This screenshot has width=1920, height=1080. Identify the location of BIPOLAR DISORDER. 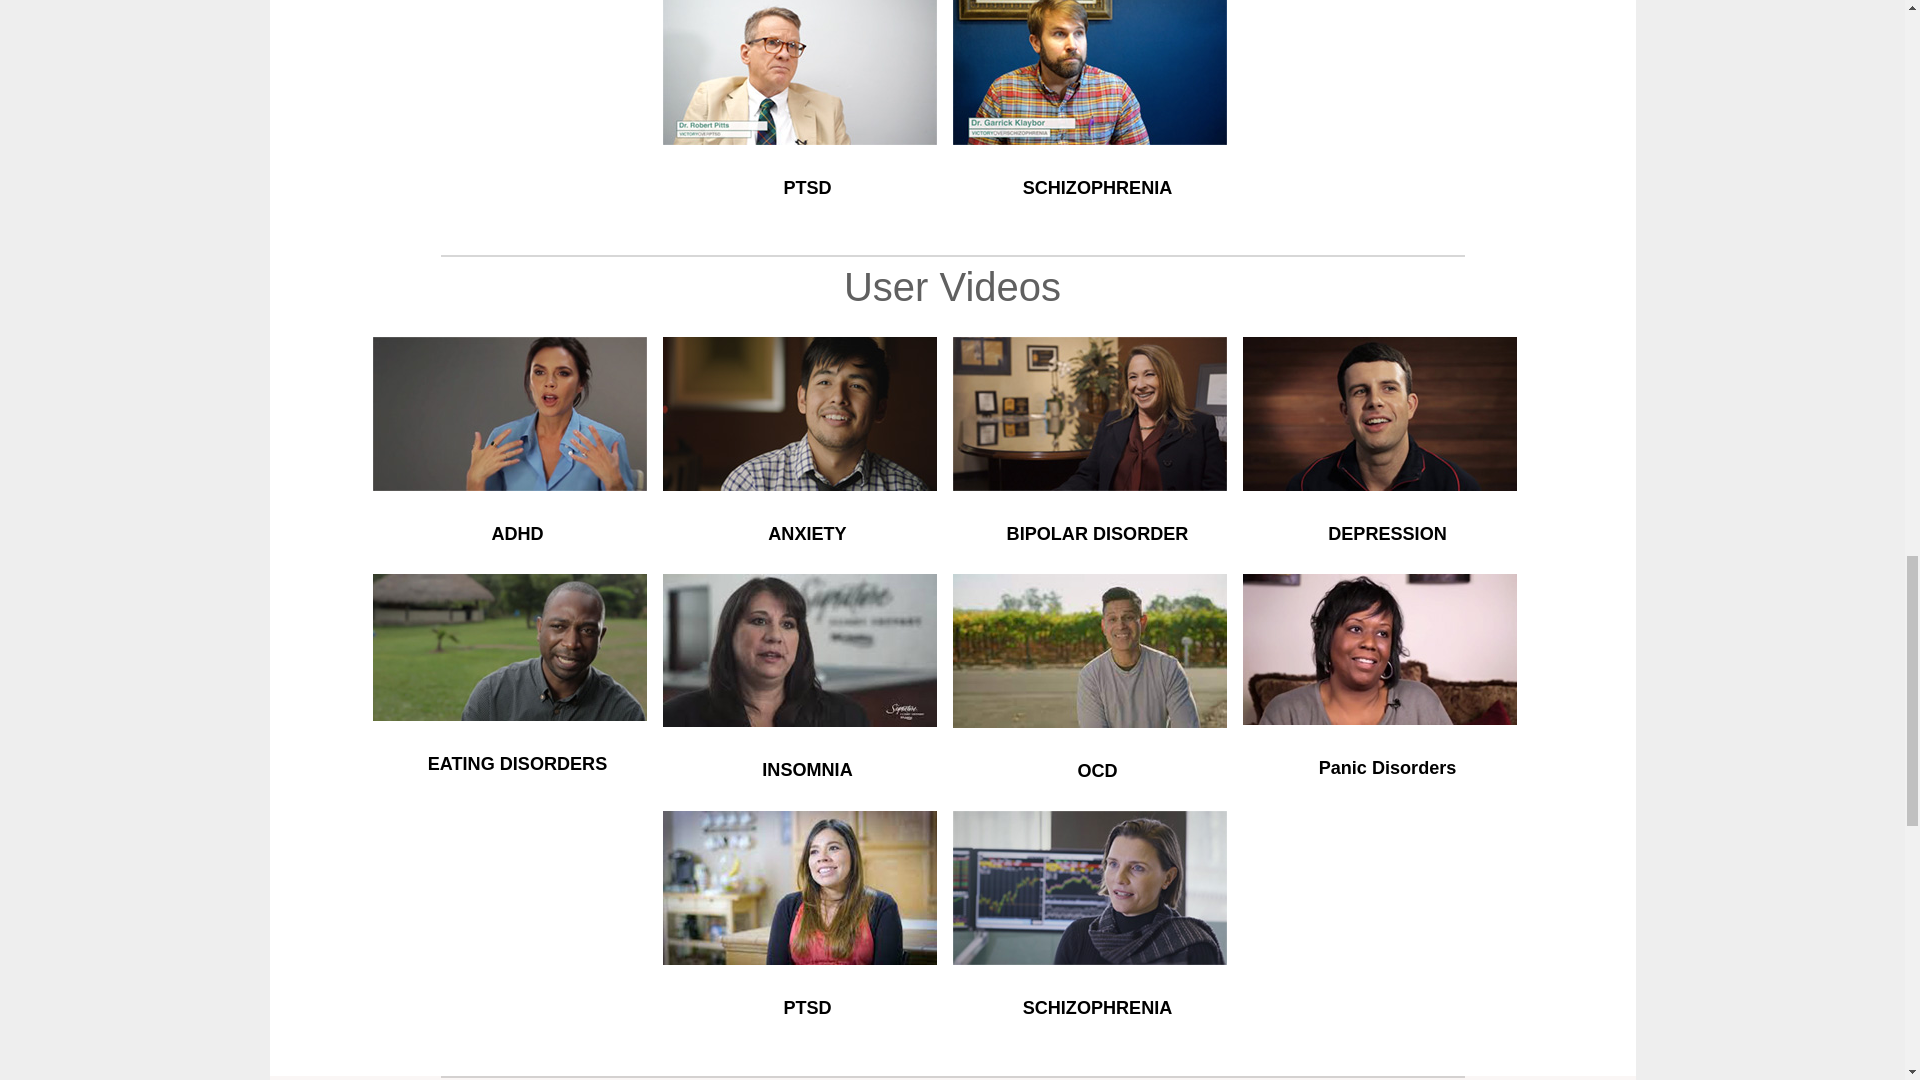
(1097, 534).